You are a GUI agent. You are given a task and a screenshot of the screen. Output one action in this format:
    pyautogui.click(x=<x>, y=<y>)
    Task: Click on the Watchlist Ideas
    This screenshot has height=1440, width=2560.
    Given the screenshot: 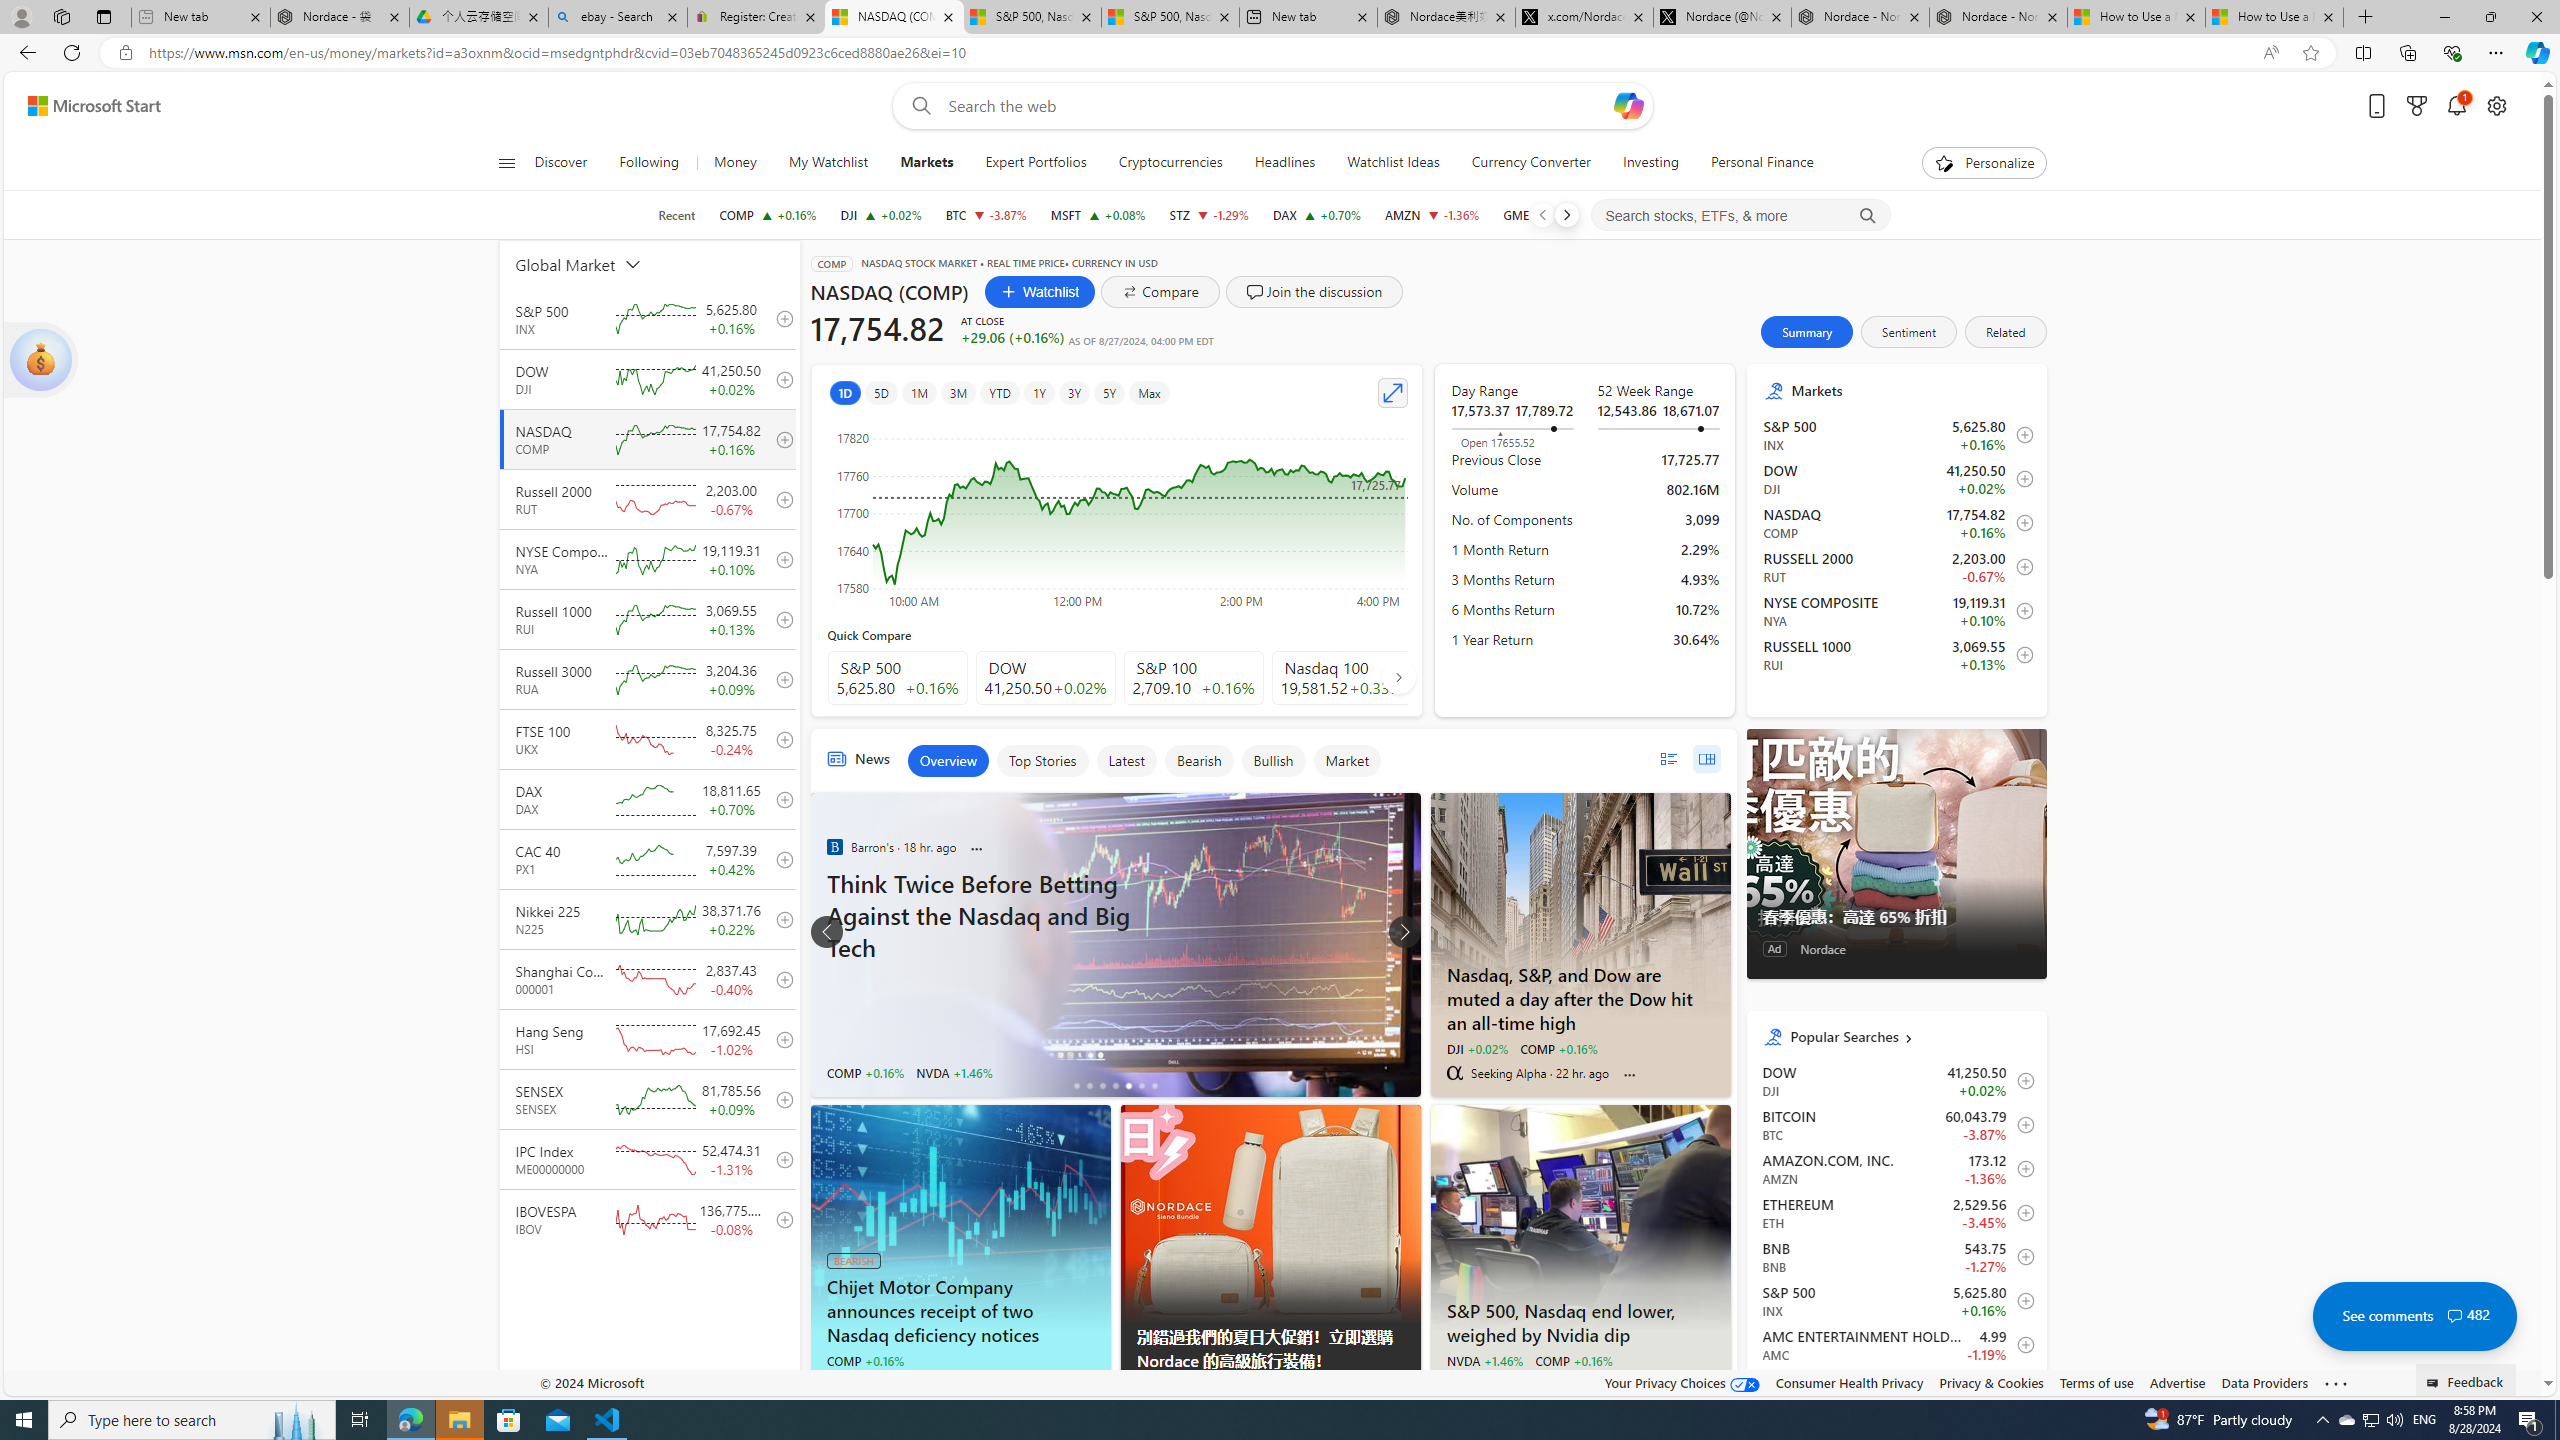 What is the action you would take?
    pyautogui.click(x=1392, y=163)
    